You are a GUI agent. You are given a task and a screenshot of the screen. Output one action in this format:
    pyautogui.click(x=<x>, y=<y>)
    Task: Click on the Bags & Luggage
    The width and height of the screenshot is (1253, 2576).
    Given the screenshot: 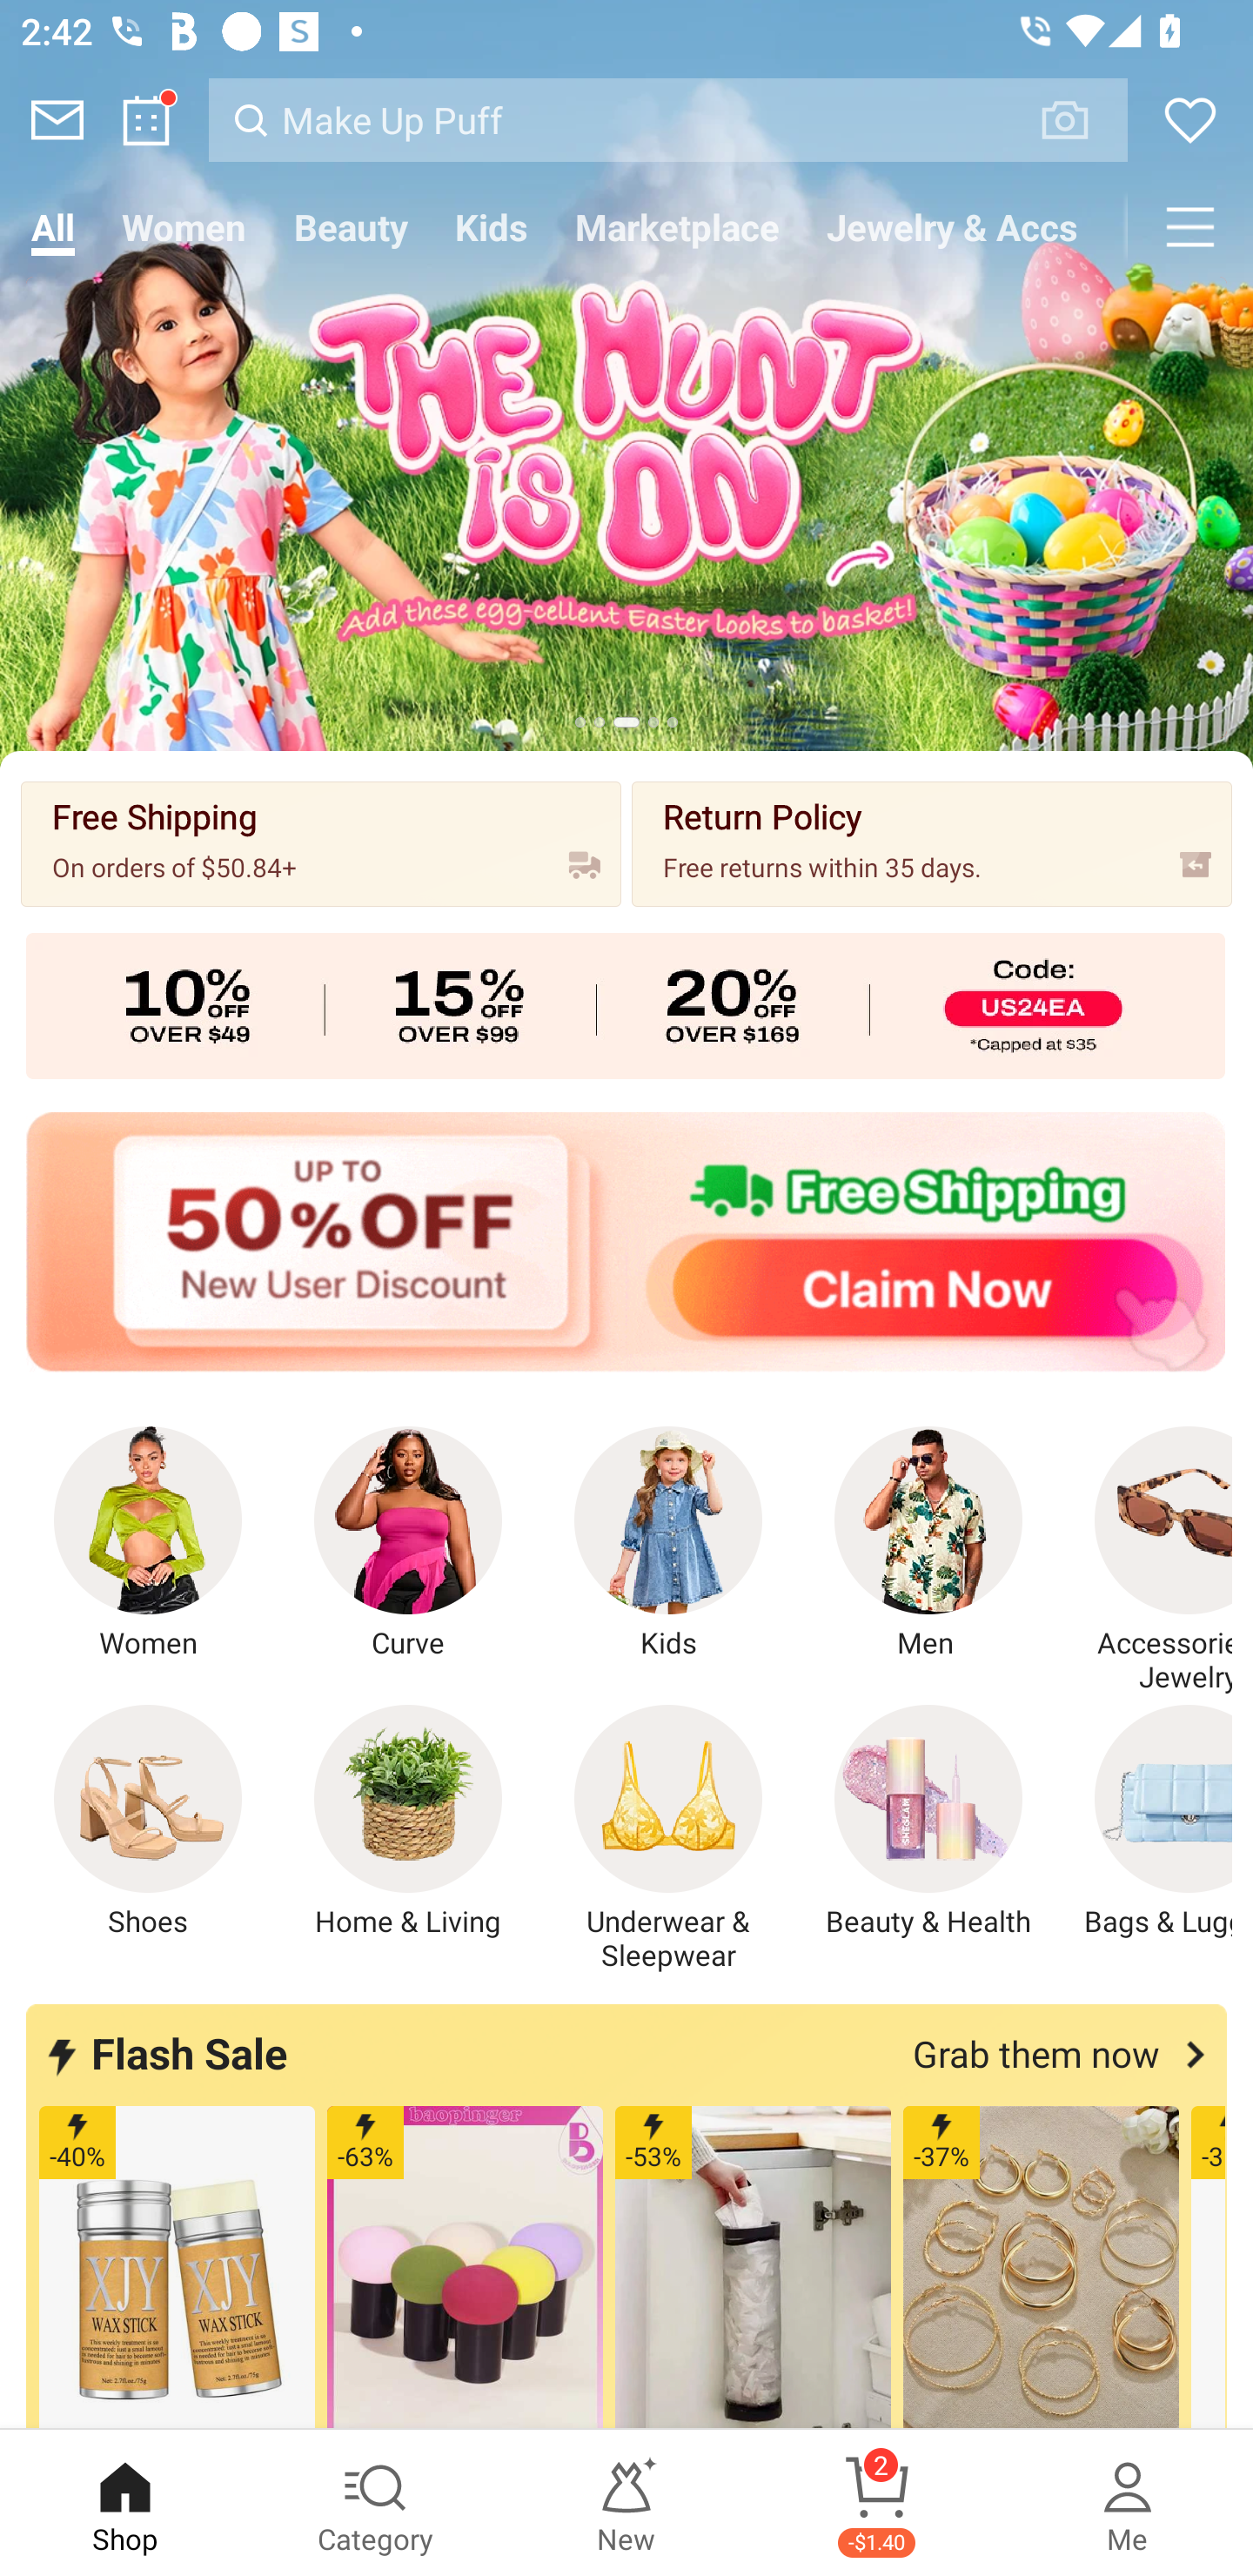 What is the action you would take?
    pyautogui.click(x=1146, y=1822)
    